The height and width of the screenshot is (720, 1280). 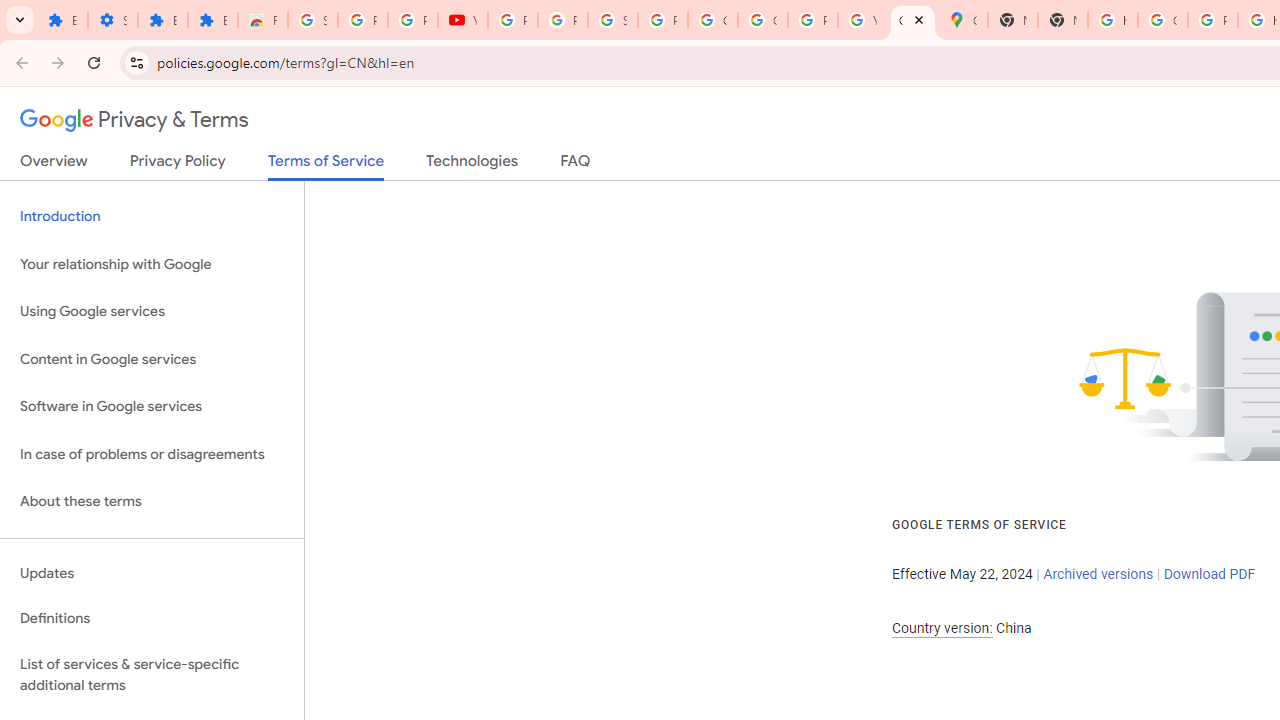 I want to click on New Tab, so click(x=1013, y=20).